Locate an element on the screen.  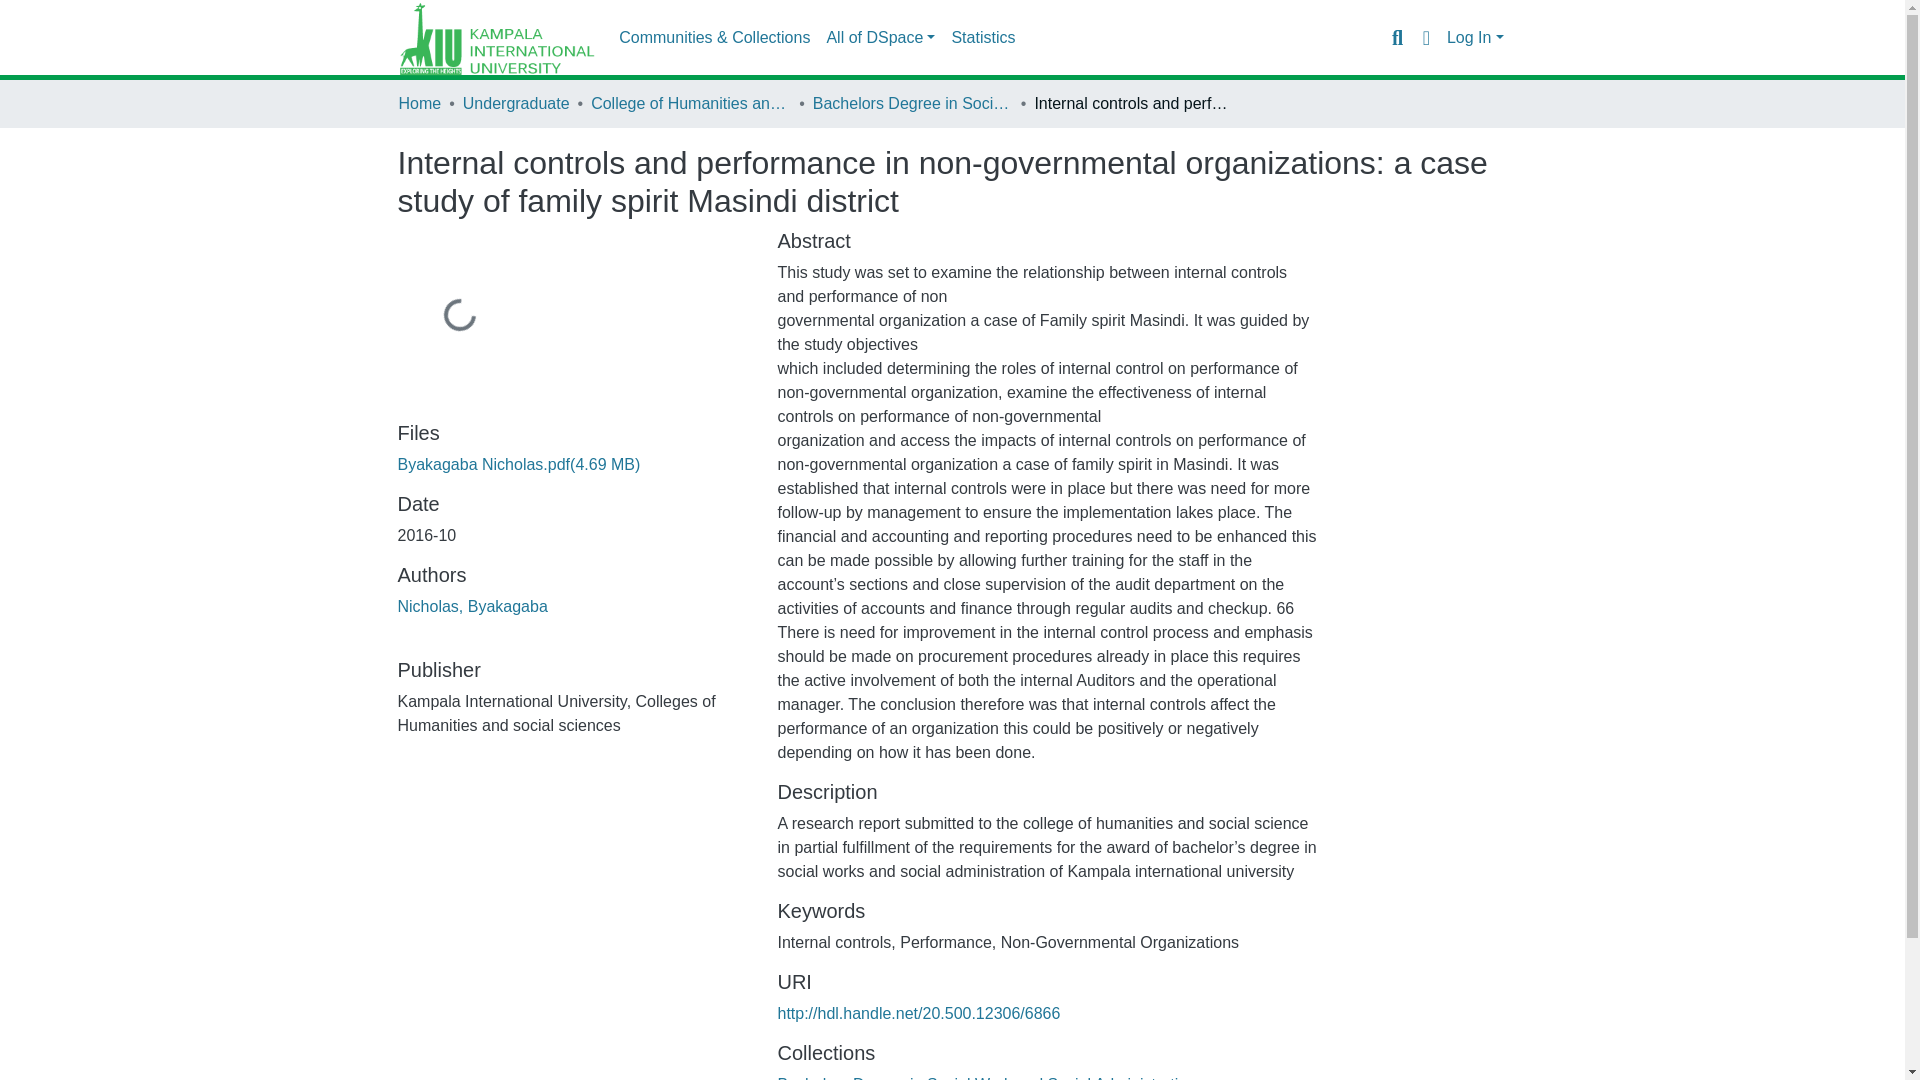
Undergraduate is located at coordinates (516, 103).